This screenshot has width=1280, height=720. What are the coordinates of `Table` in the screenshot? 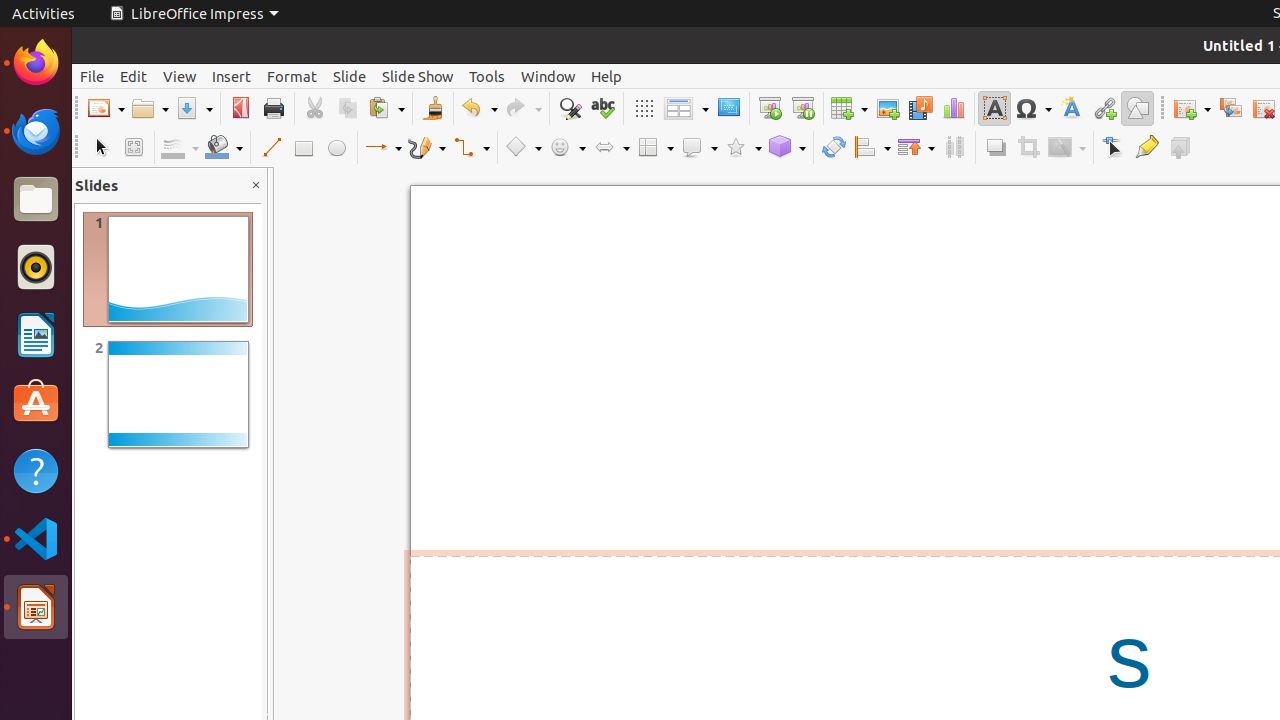 It's located at (849, 108).